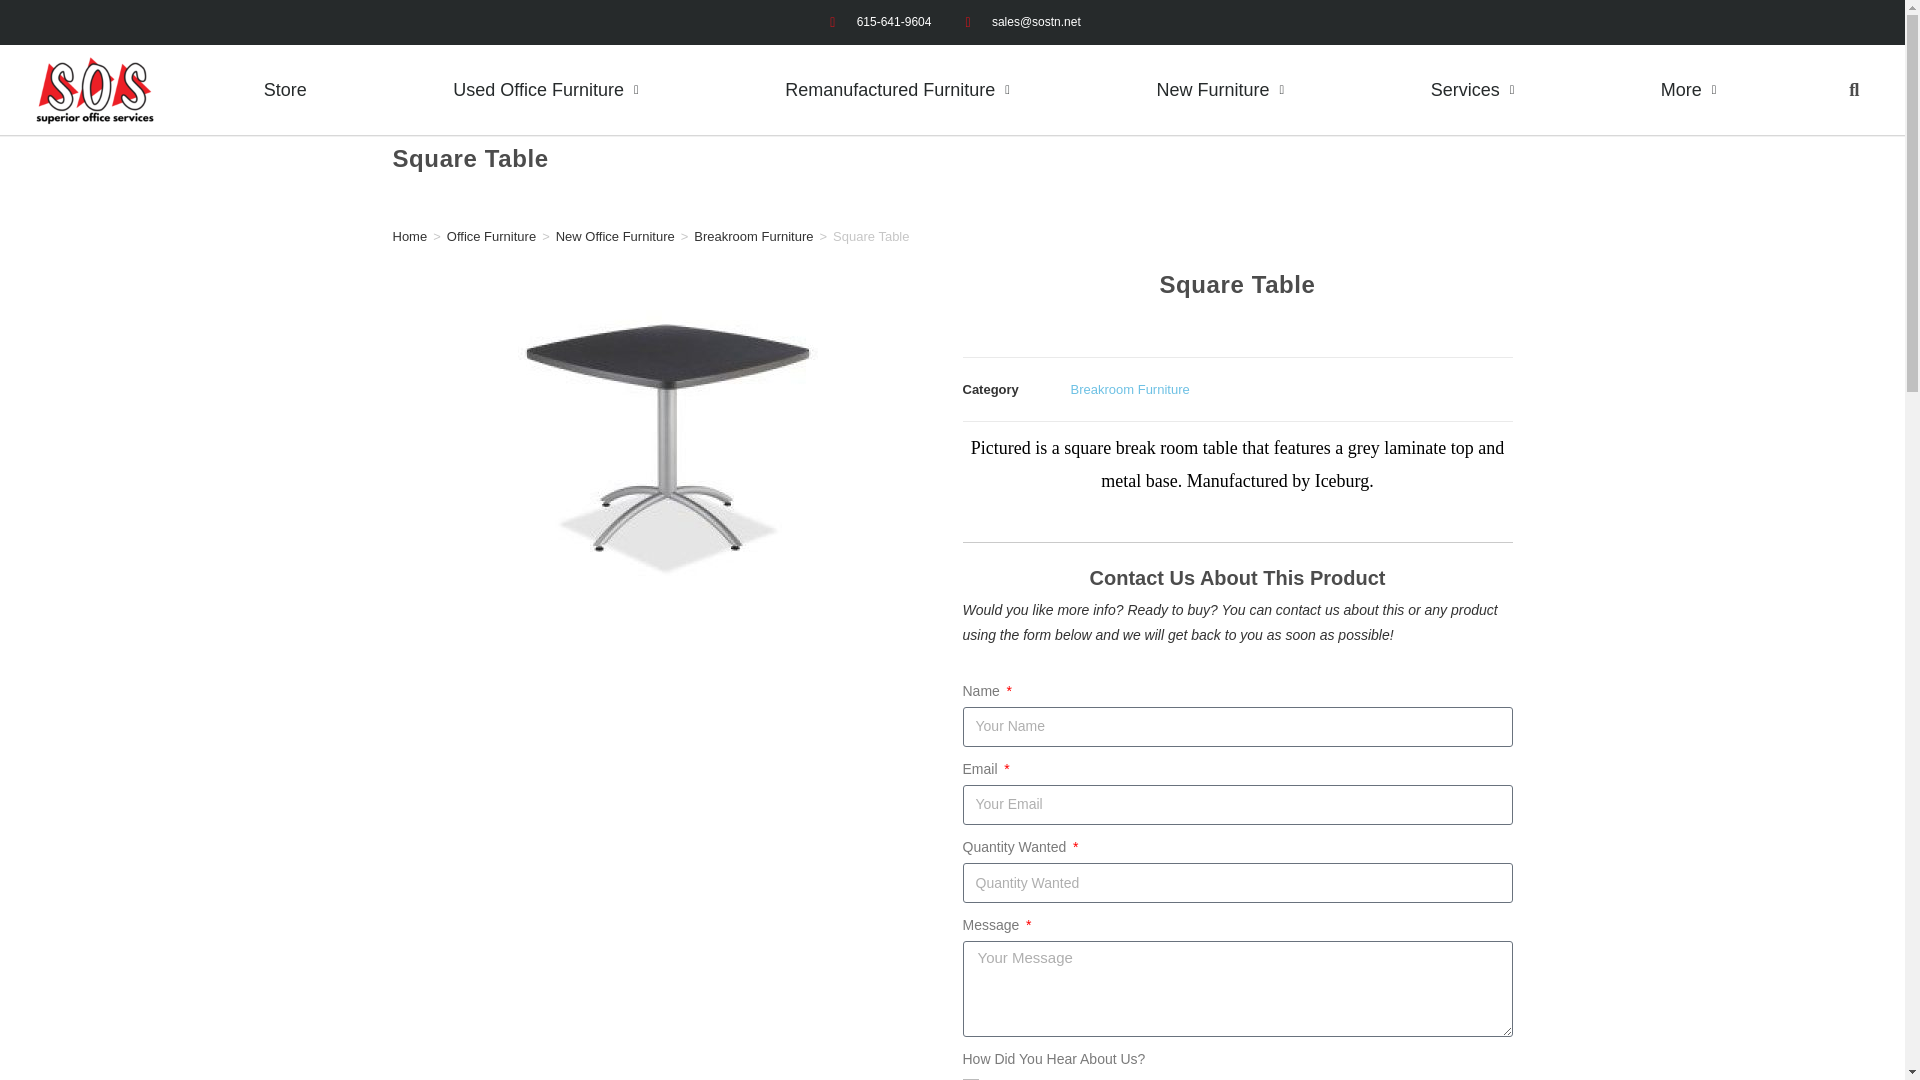 This screenshot has width=1920, height=1080. I want to click on Services, so click(1472, 90).